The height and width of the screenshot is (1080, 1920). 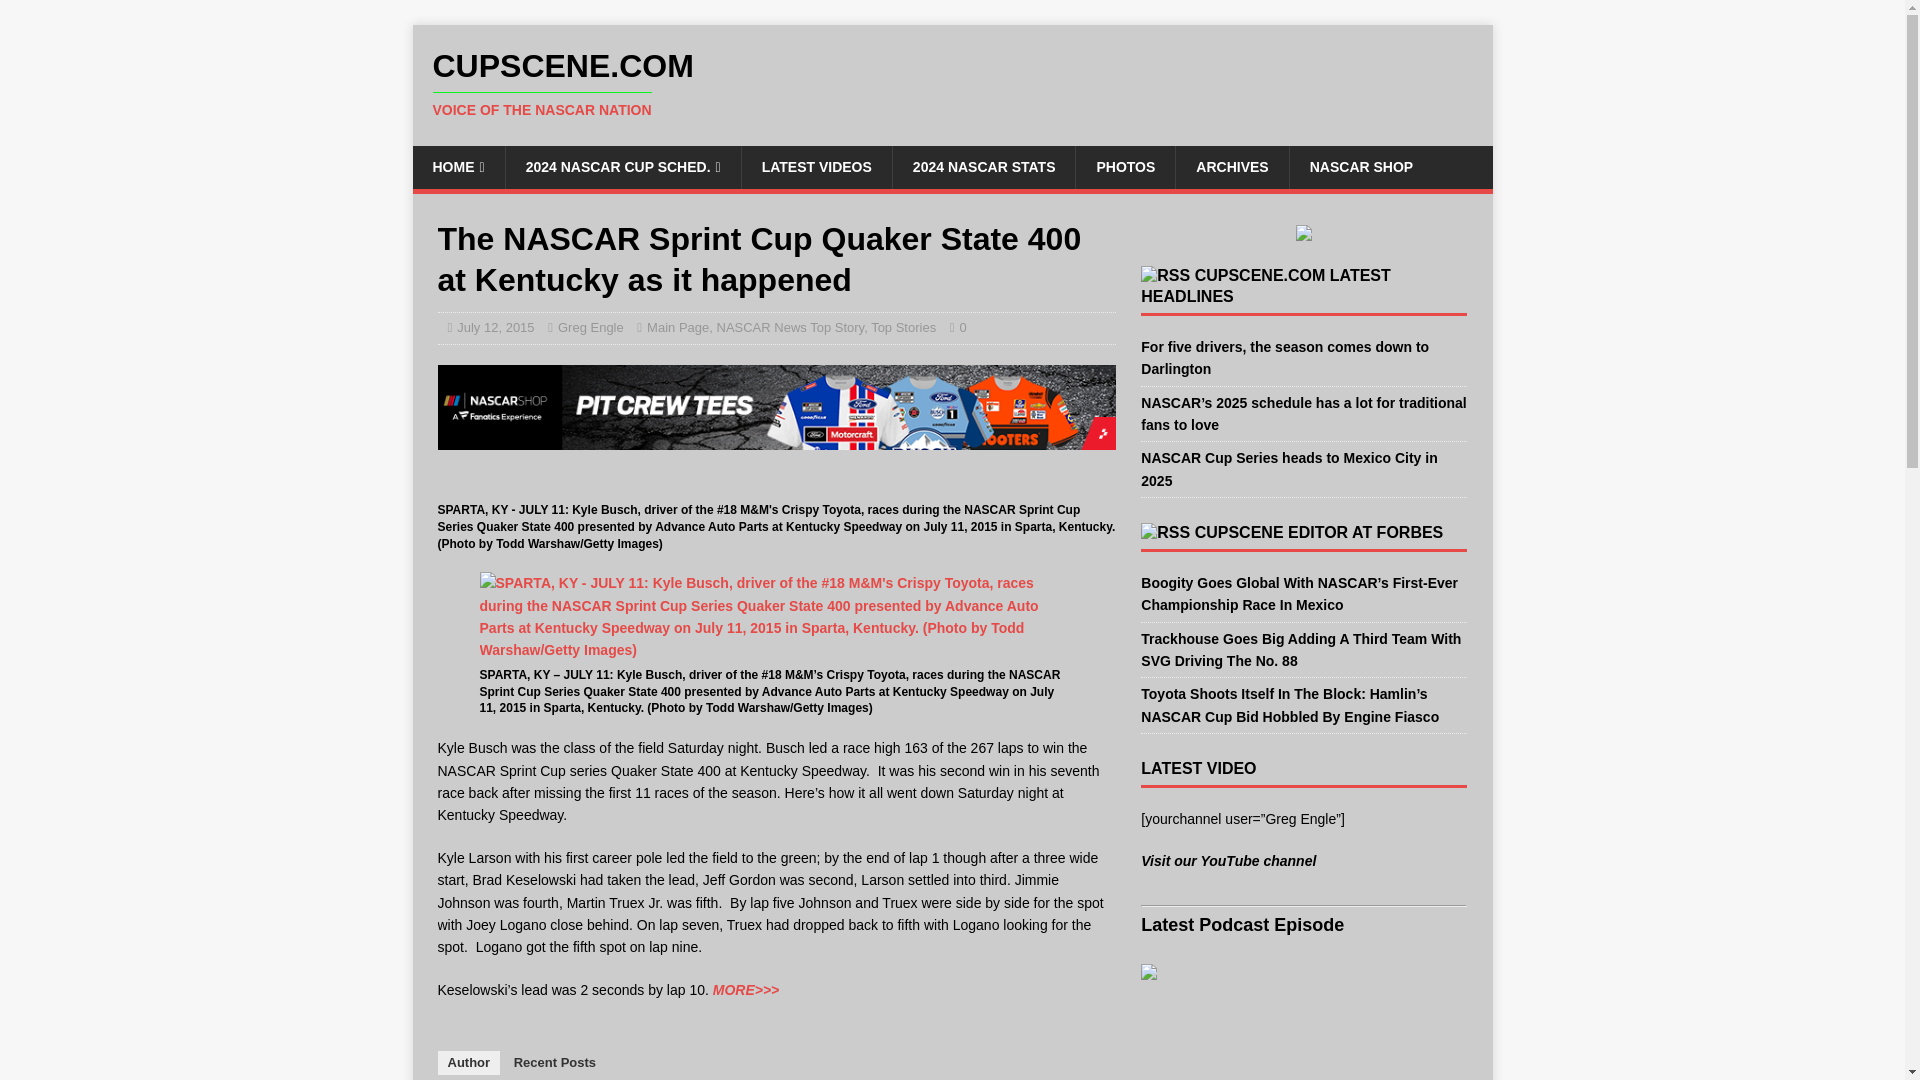 I want to click on Top Stories, so click(x=904, y=326).